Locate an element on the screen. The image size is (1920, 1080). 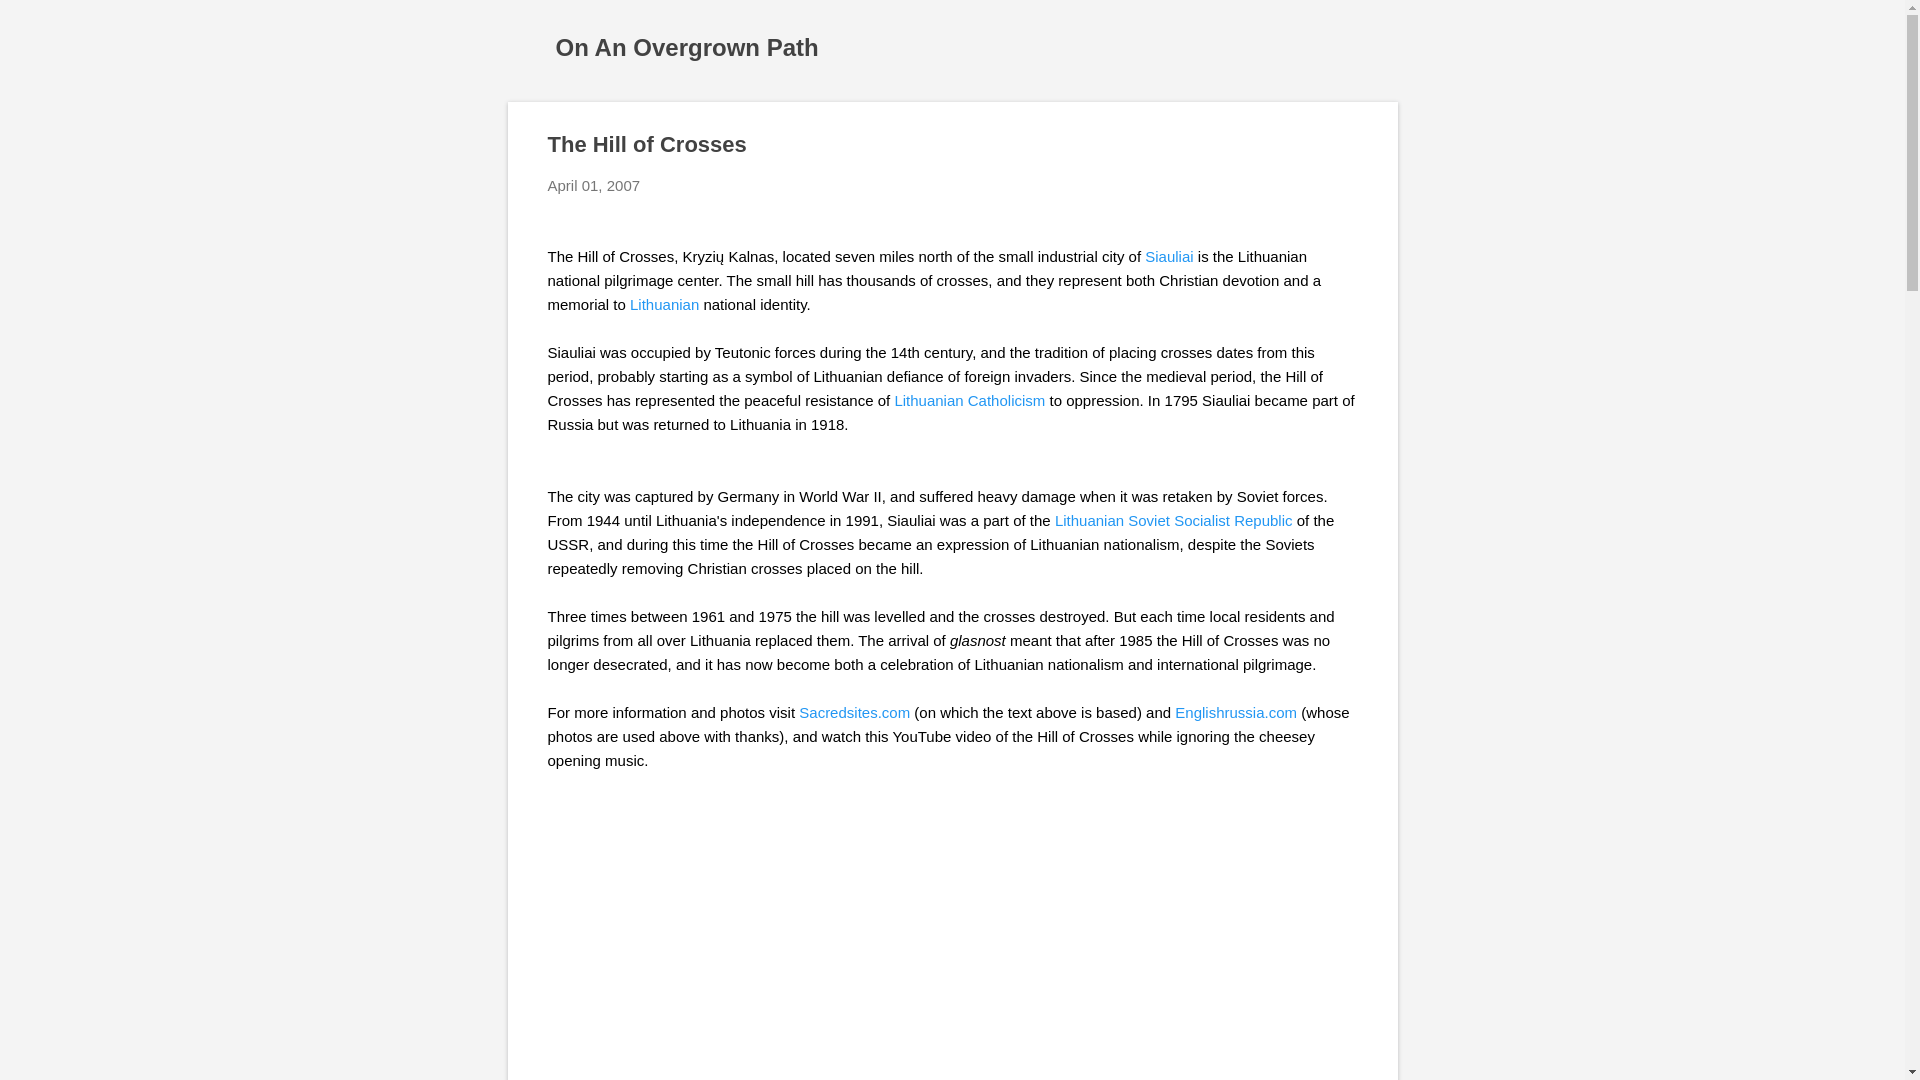
On An Overgrown Path is located at coordinates (688, 46).